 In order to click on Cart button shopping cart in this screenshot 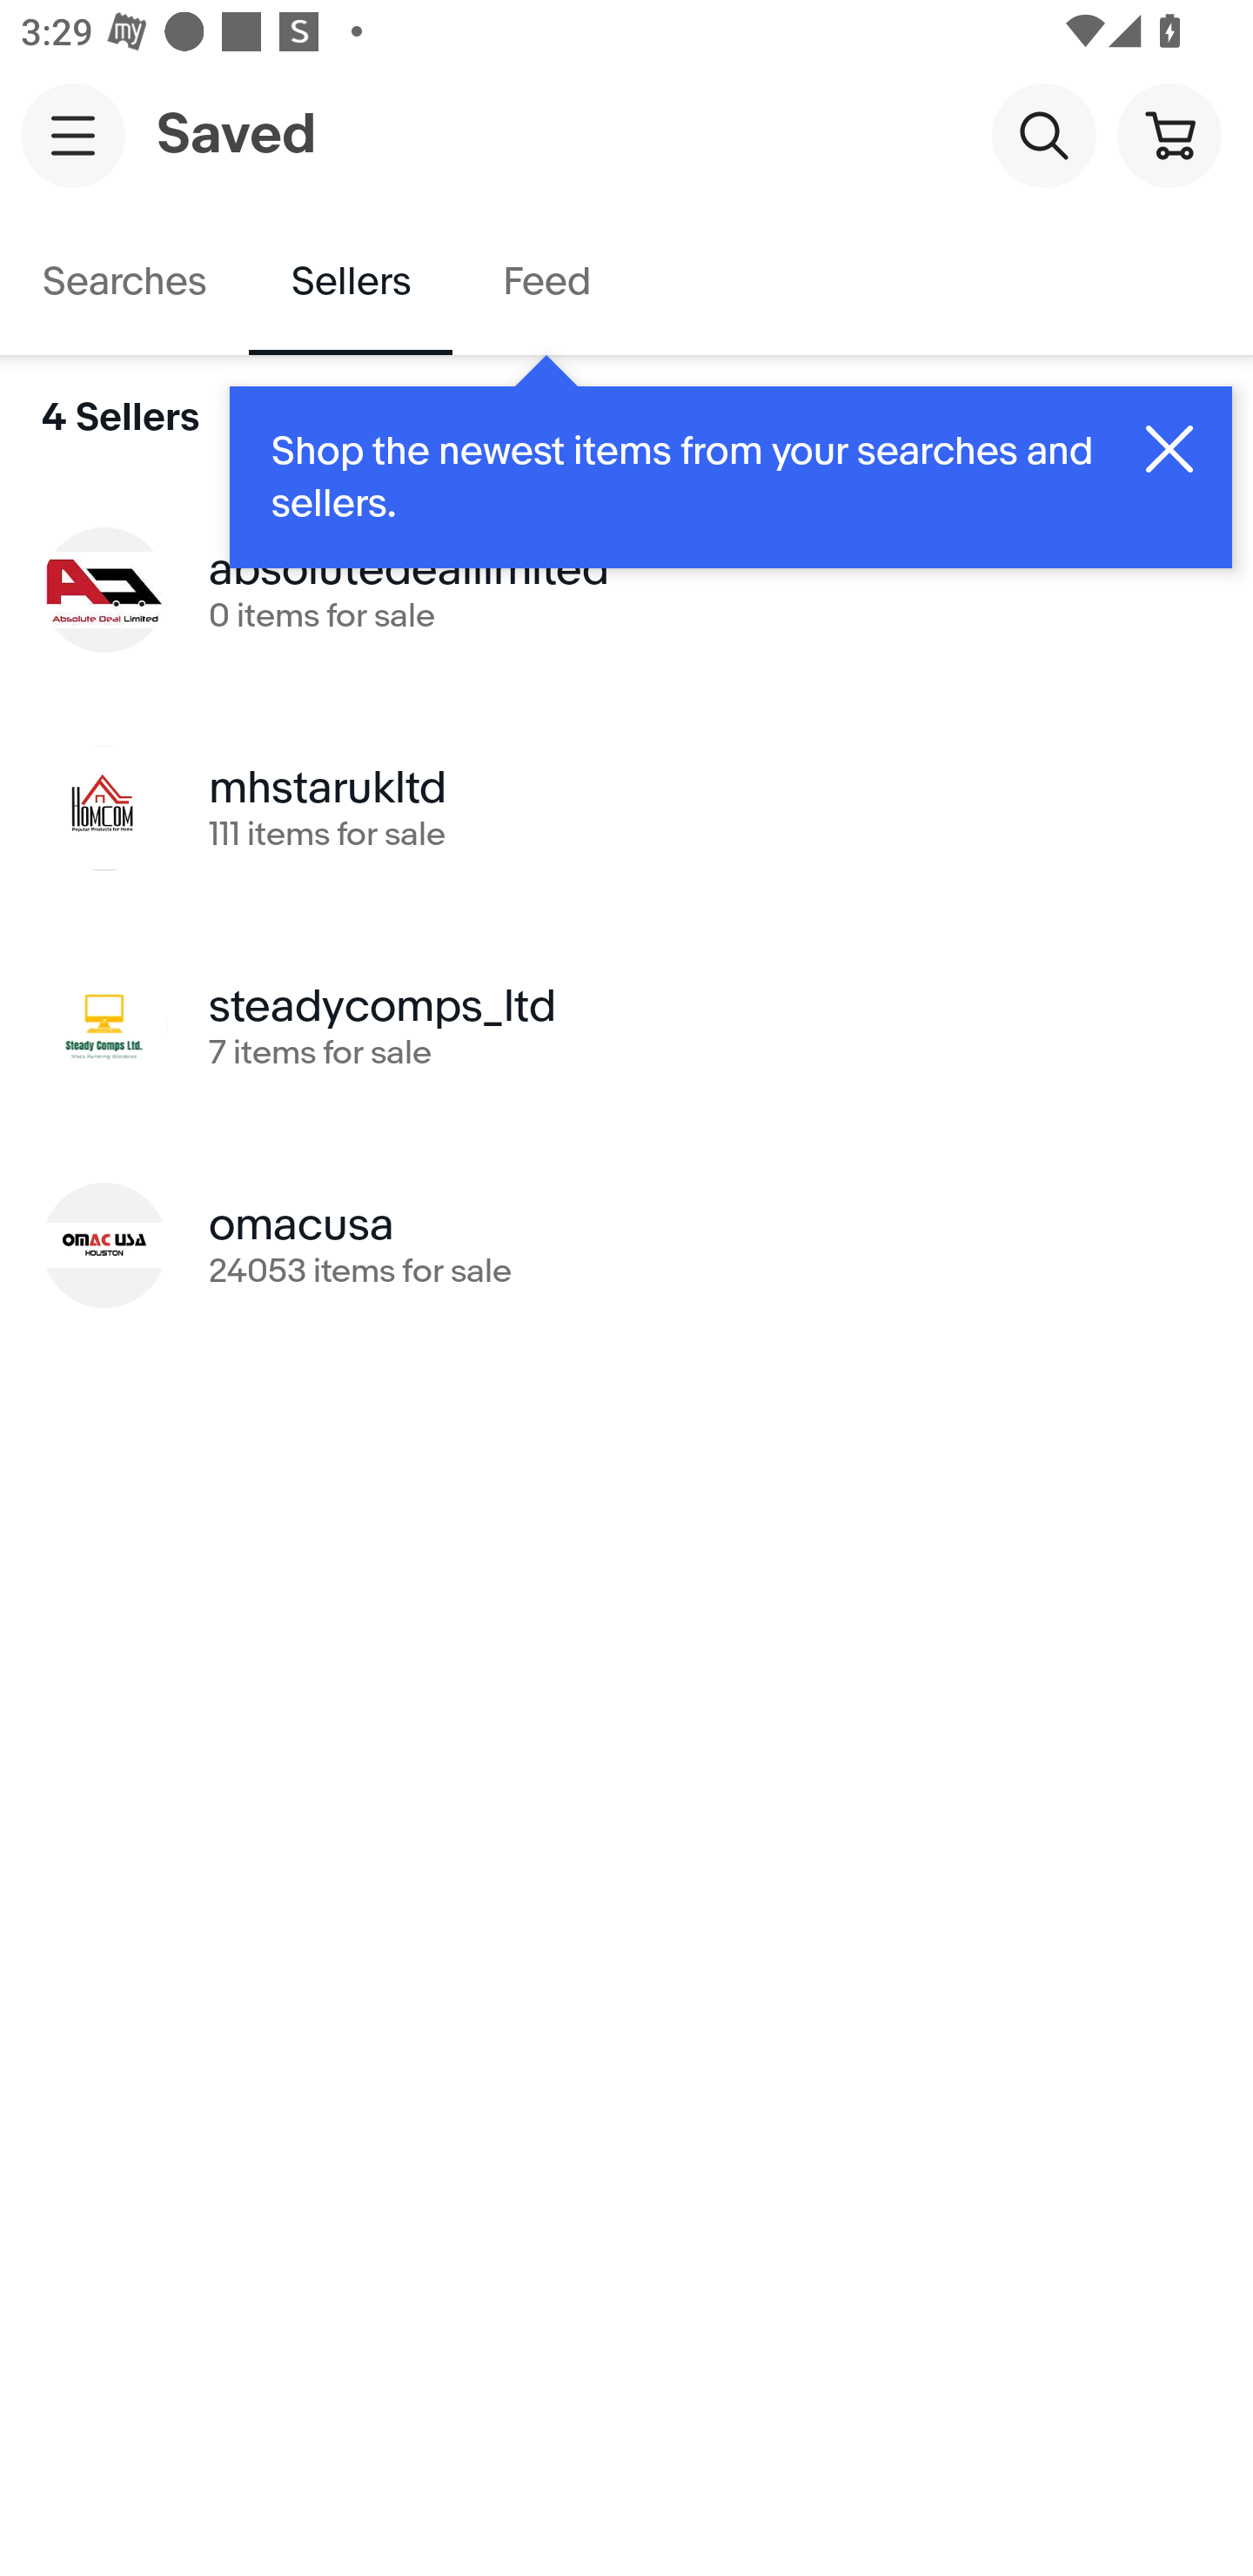, I will do `click(1169, 134)`.